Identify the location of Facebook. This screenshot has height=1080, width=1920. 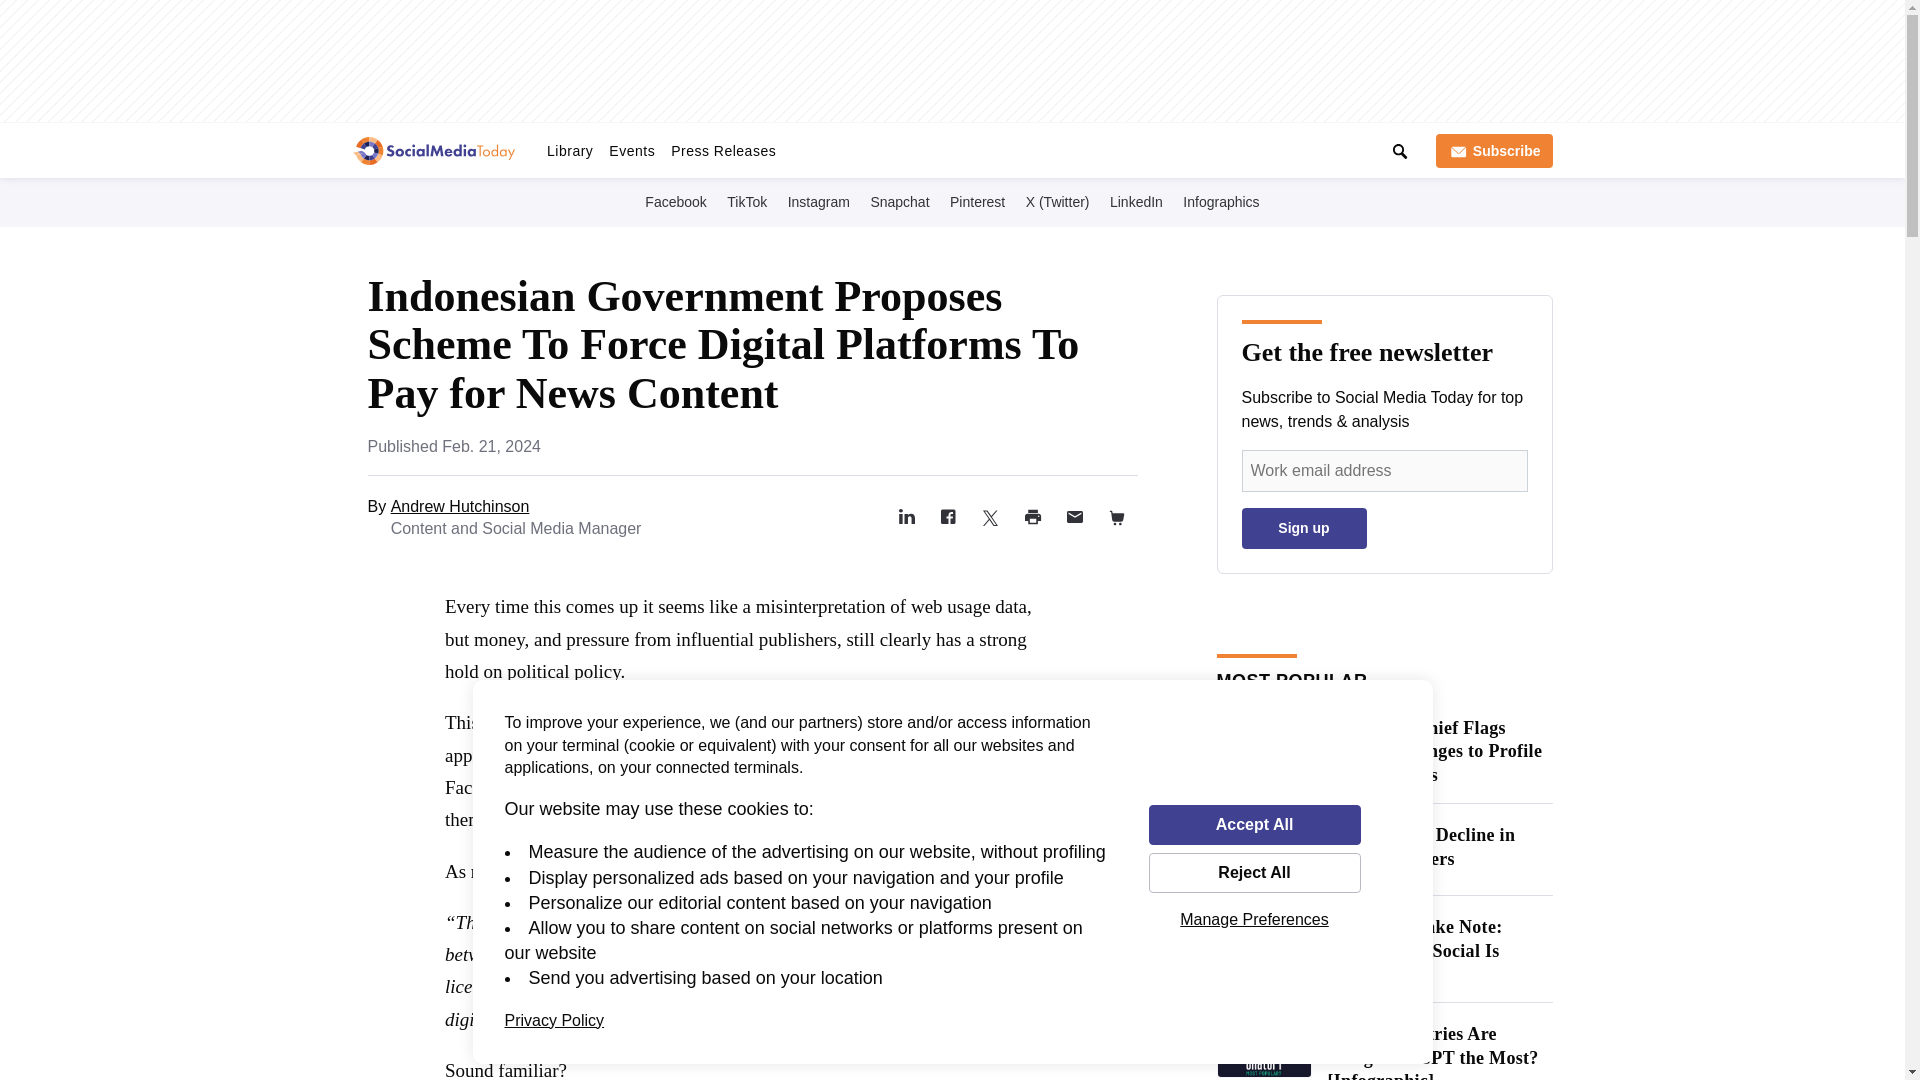
(676, 201).